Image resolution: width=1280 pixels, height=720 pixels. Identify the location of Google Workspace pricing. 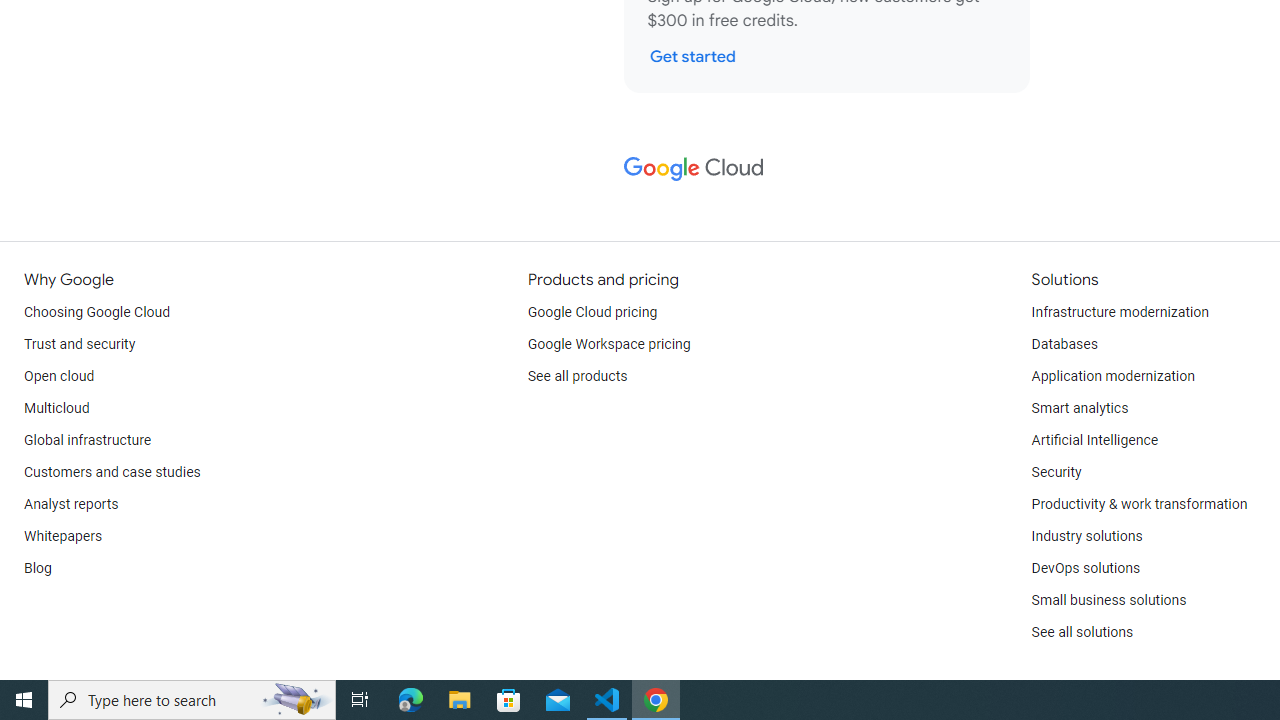
(609, 344).